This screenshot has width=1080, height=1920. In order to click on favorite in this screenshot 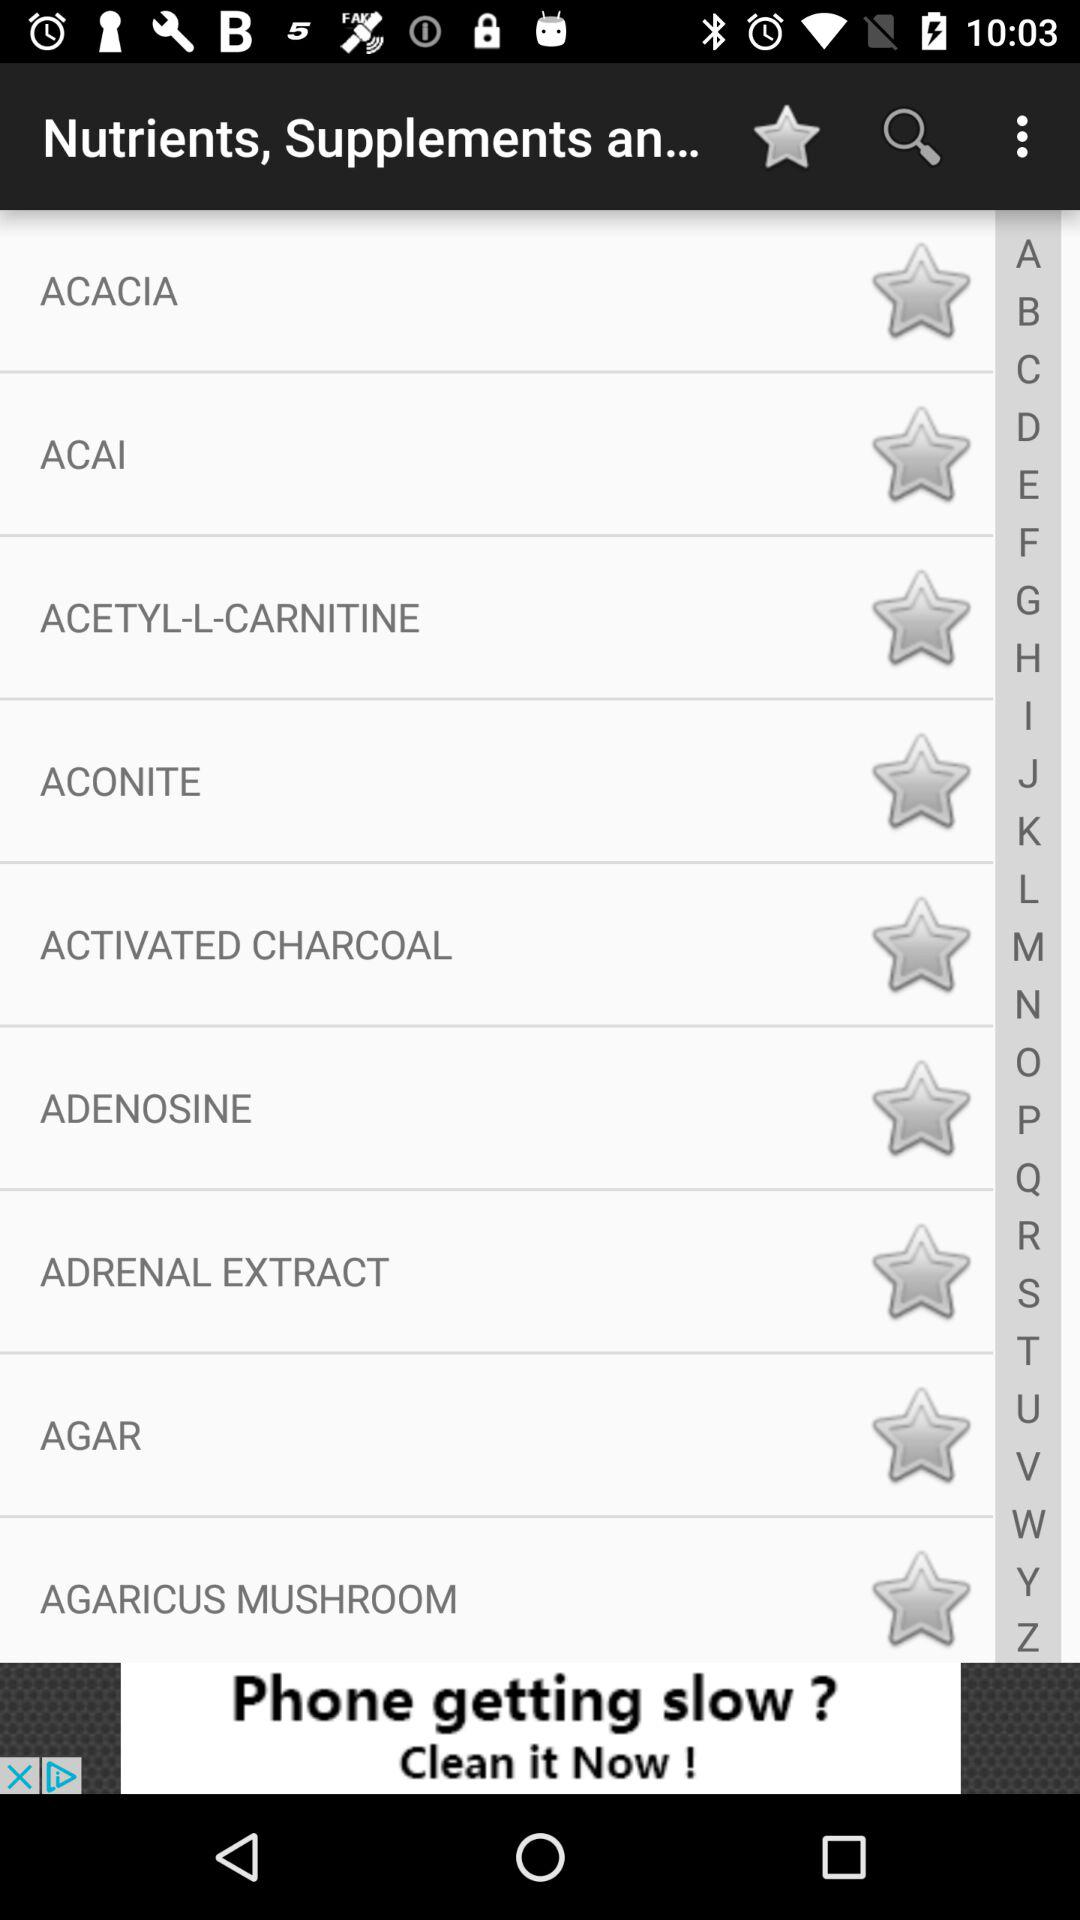, I will do `click(920, 780)`.